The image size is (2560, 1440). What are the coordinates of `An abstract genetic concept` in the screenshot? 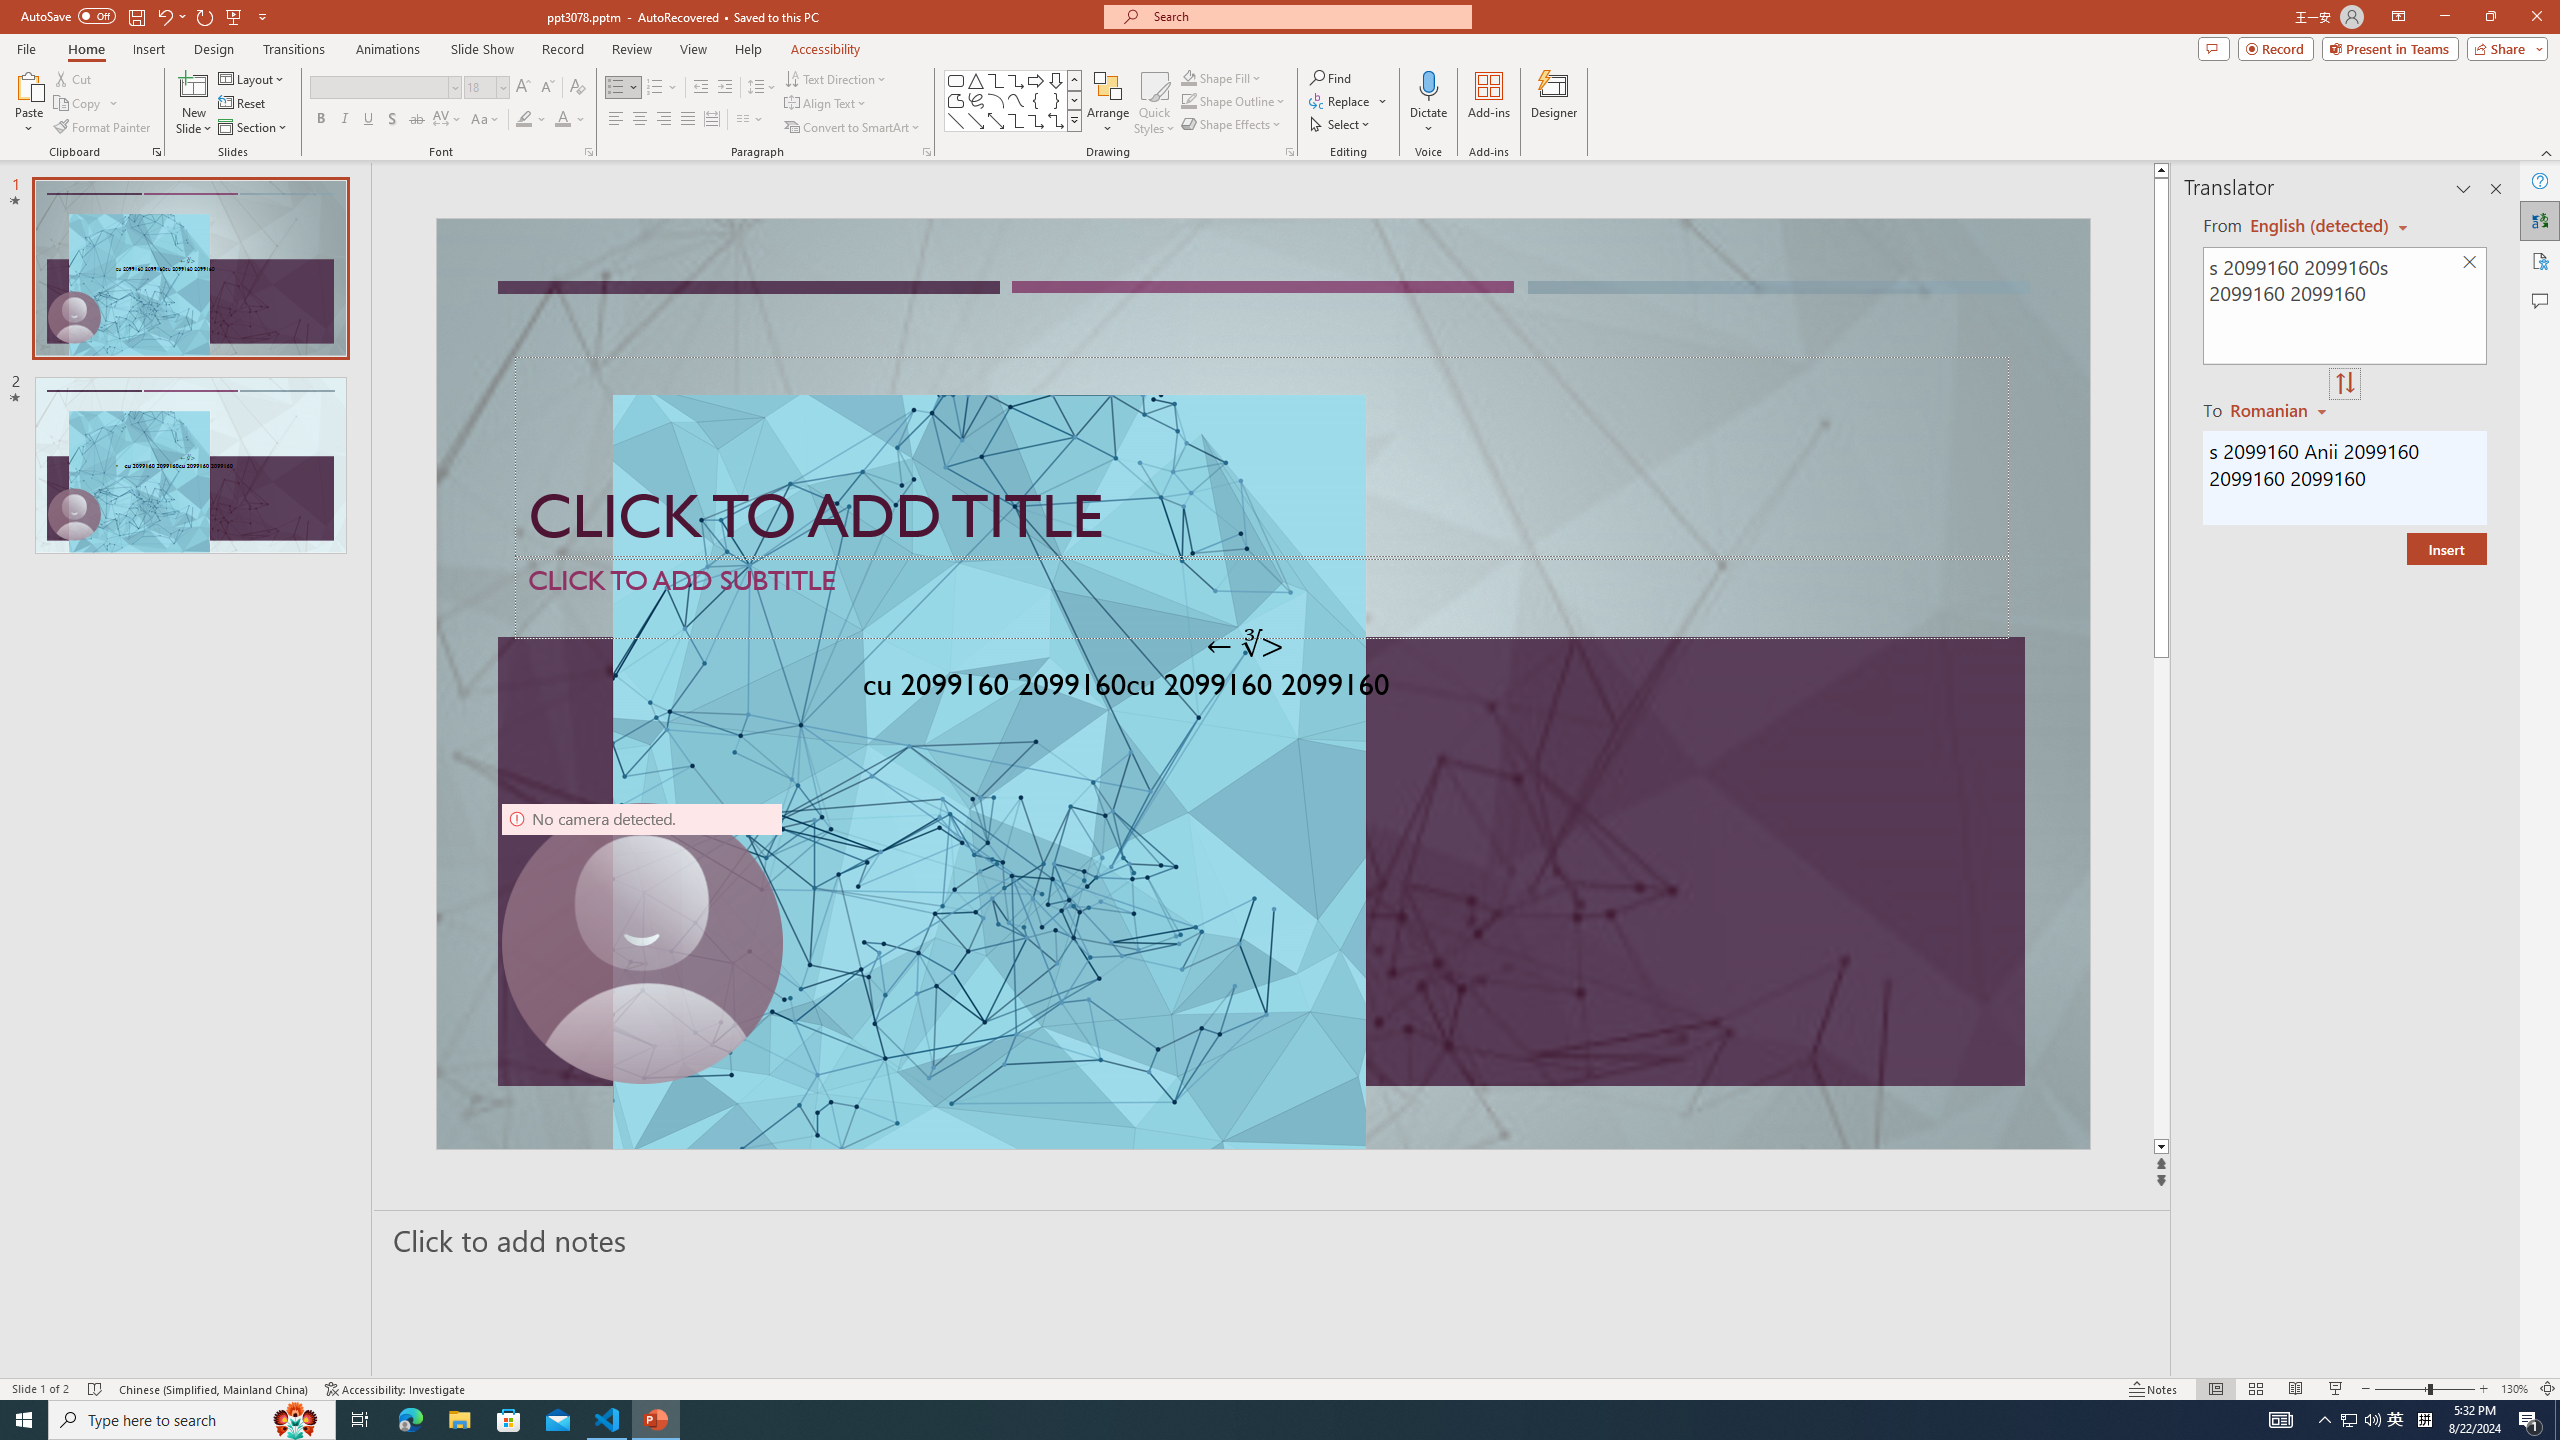 It's located at (1262, 684).